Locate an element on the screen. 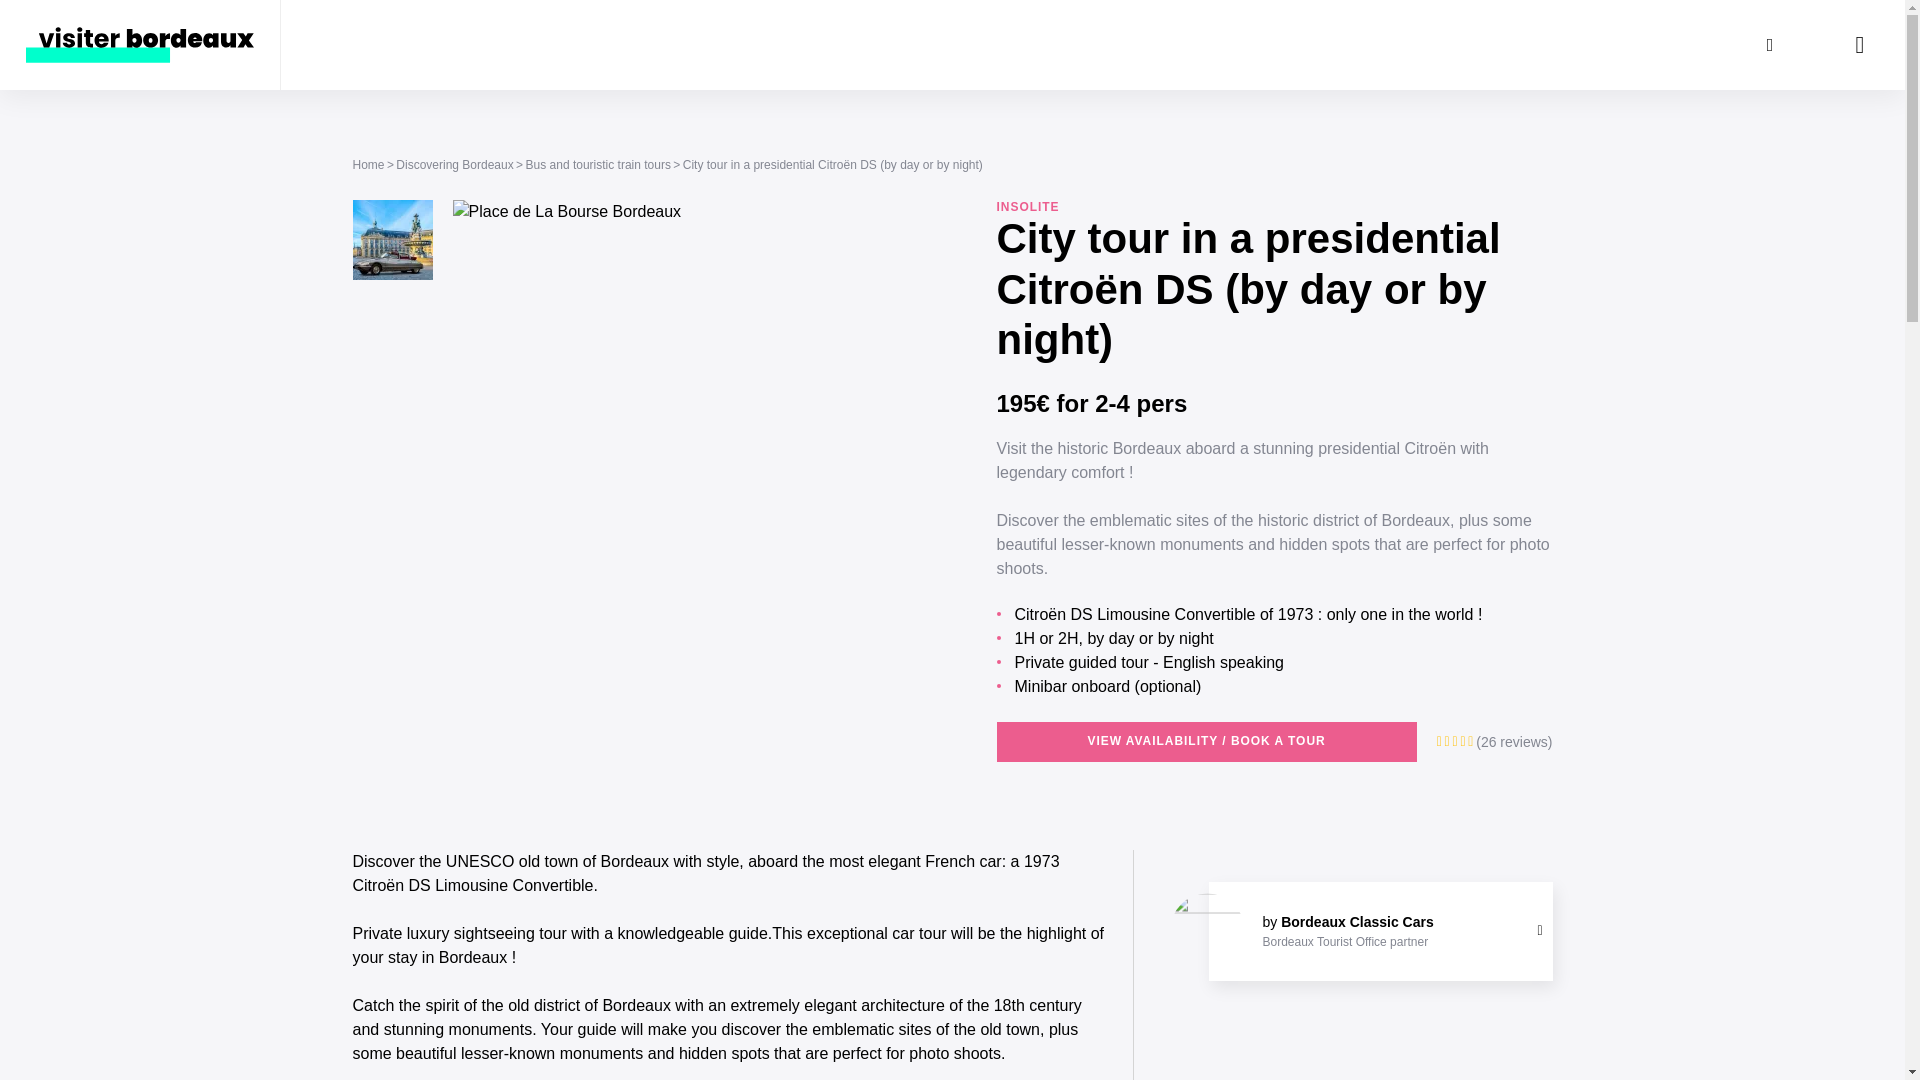 This screenshot has height=1080, width=1920. Search is located at coordinates (1769, 44).